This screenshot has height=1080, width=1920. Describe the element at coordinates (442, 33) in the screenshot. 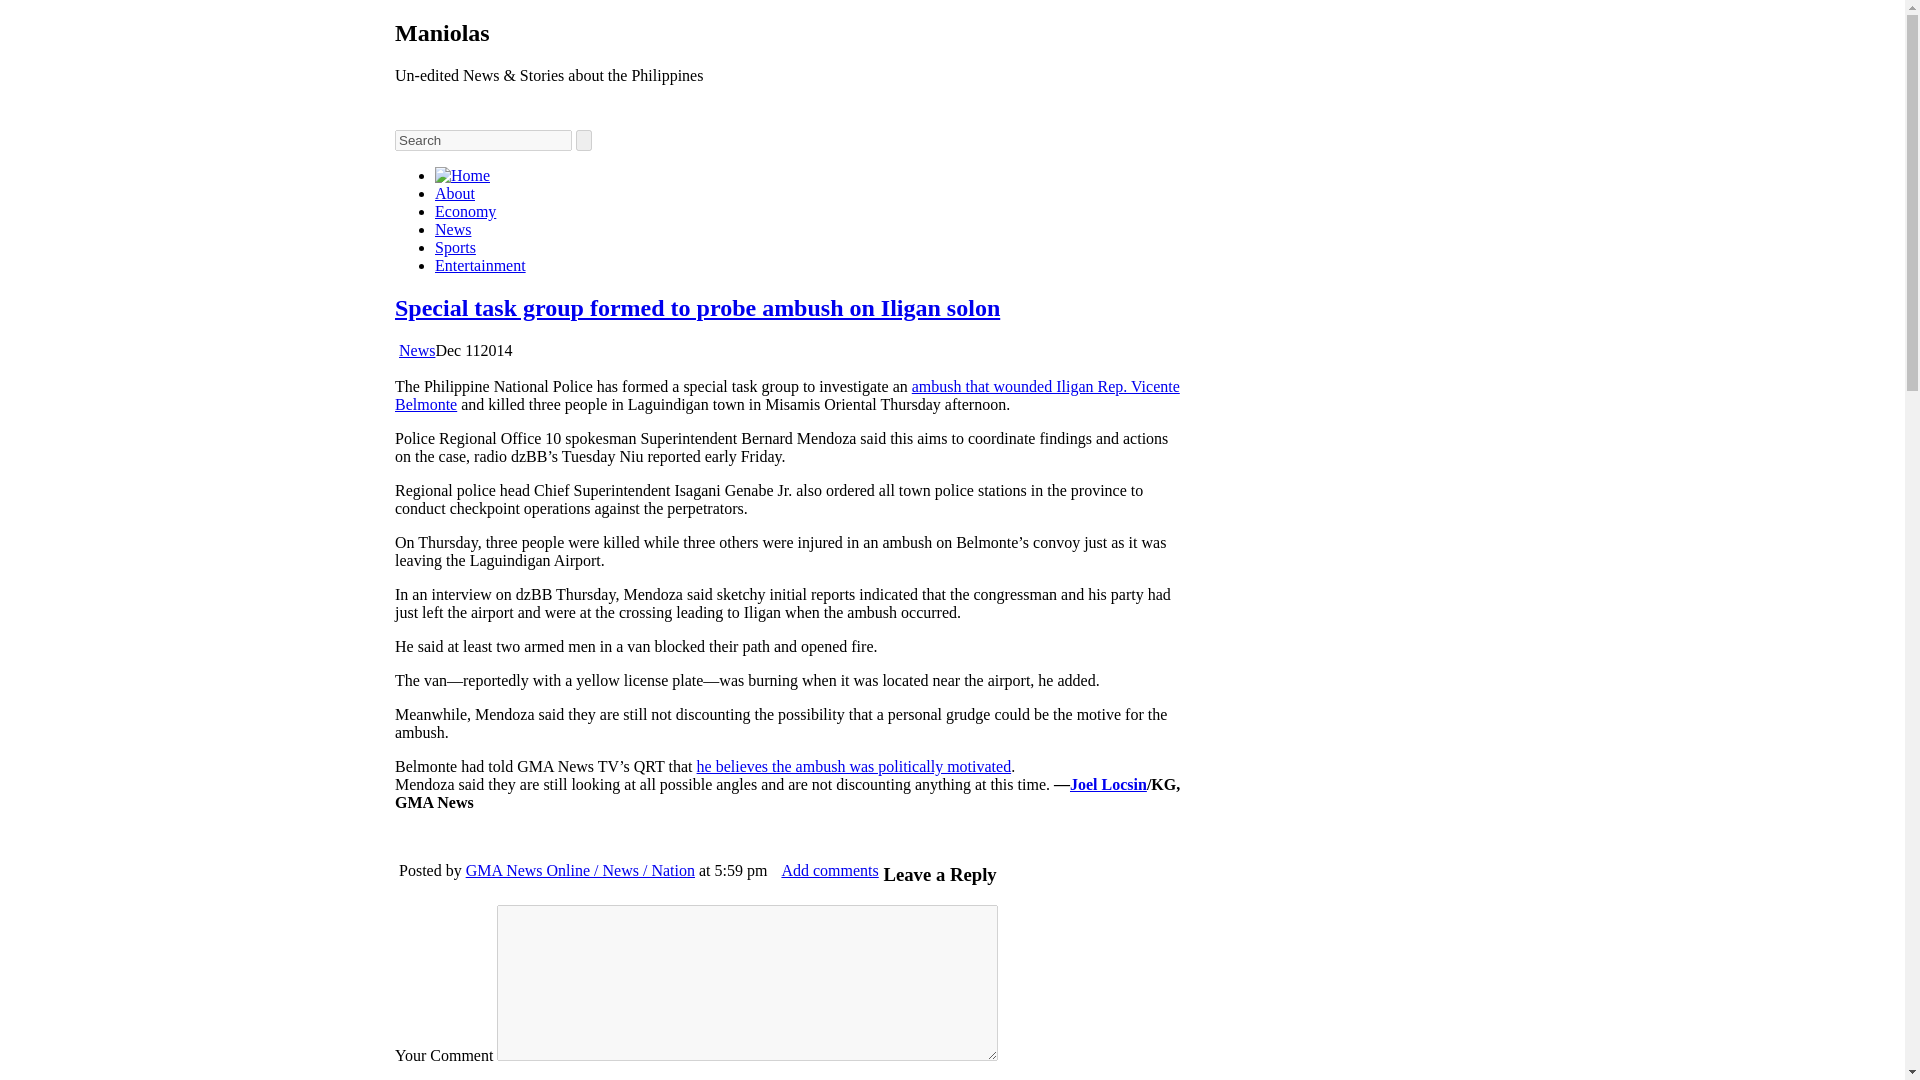

I see `Maniolas` at that location.